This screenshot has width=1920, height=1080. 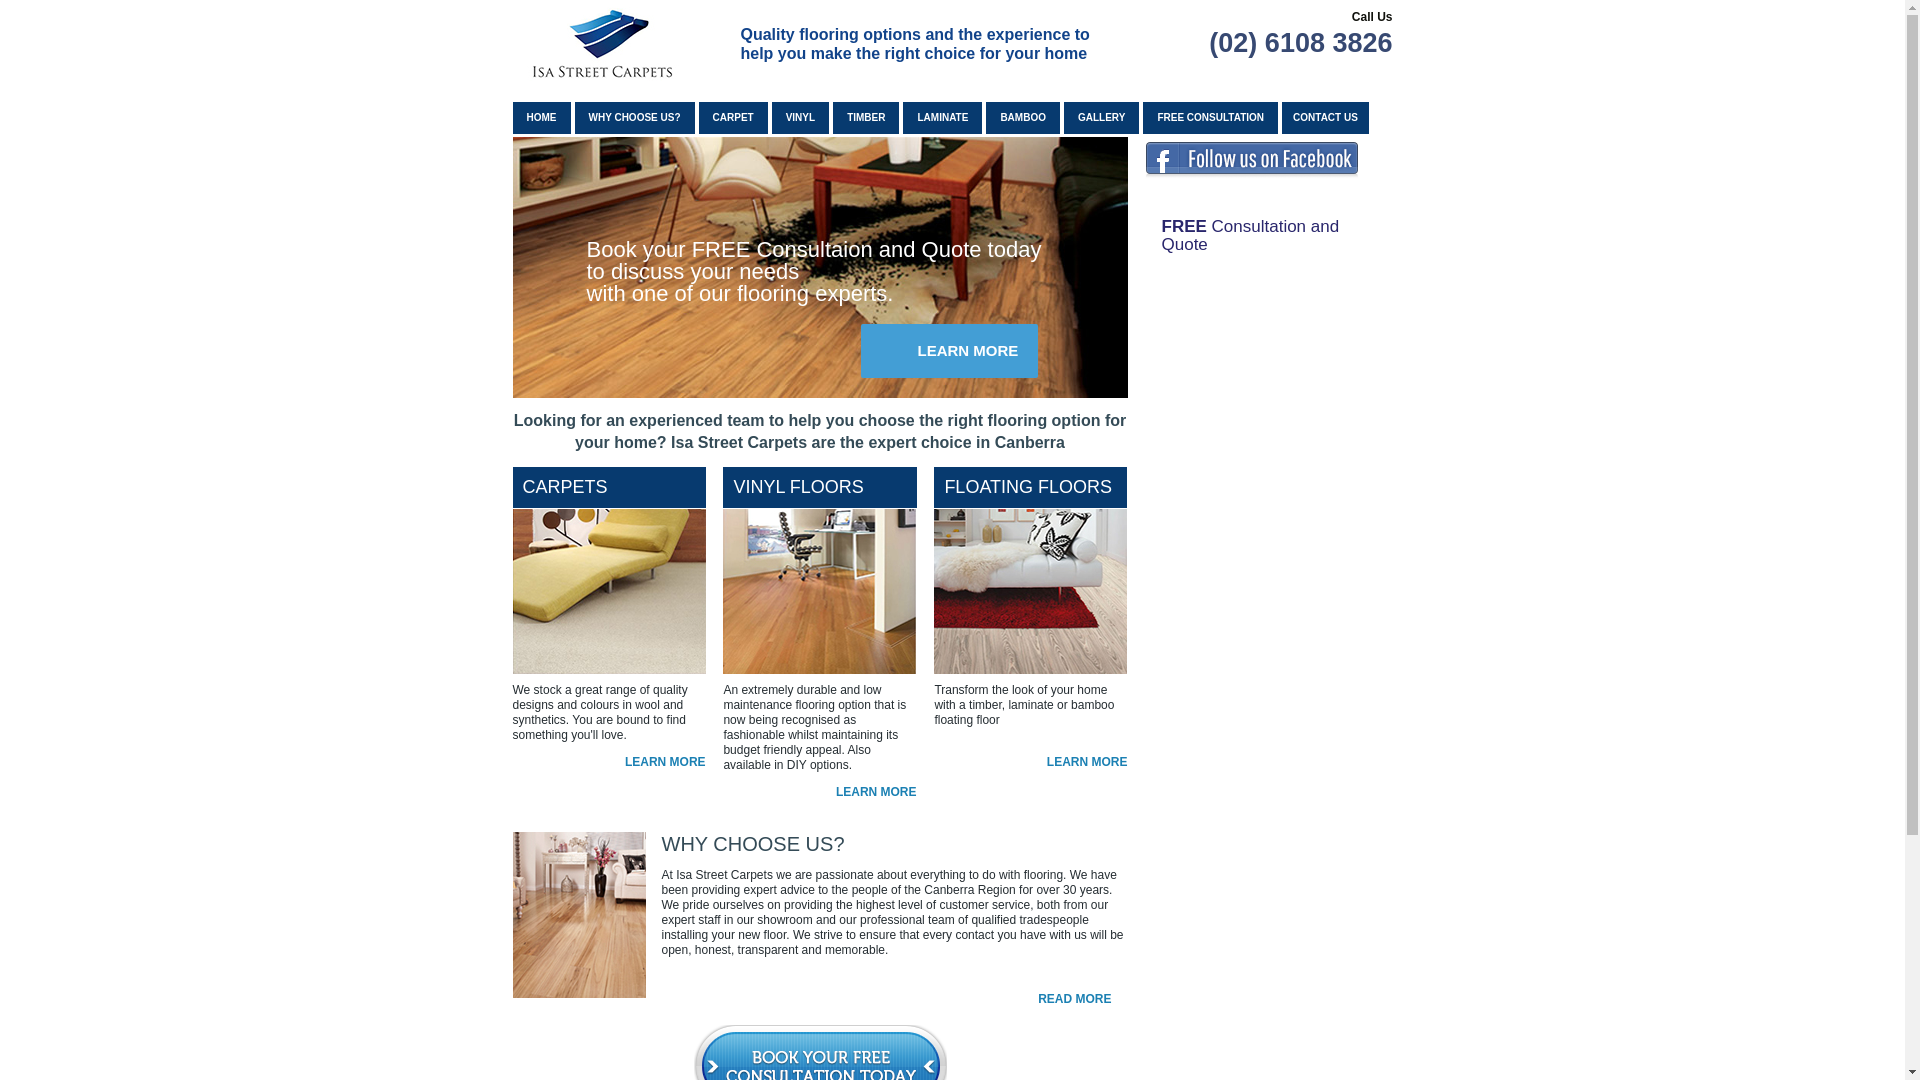 What do you see at coordinates (866, 118) in the screenshot?
I see `TIMBER` at bounding box center [866, 118].